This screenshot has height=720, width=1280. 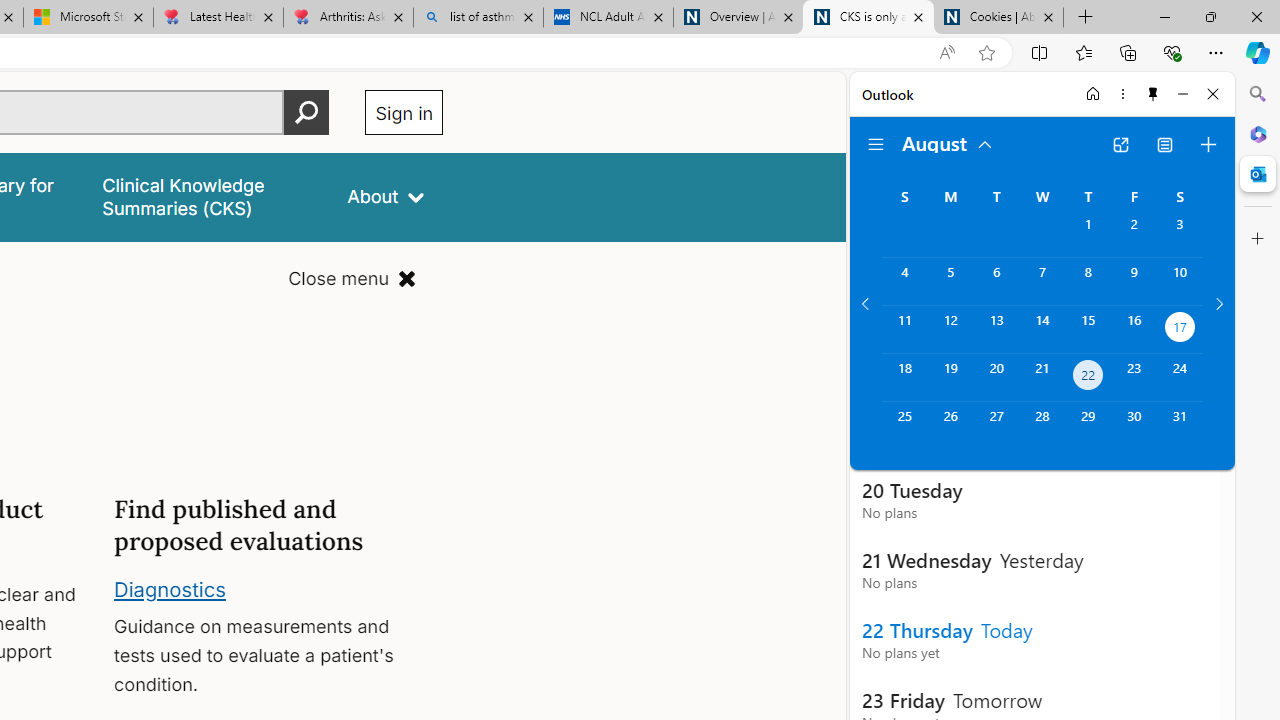 I want to click on Saturday, August 24, 2024. , so click(x=1180, y=378).